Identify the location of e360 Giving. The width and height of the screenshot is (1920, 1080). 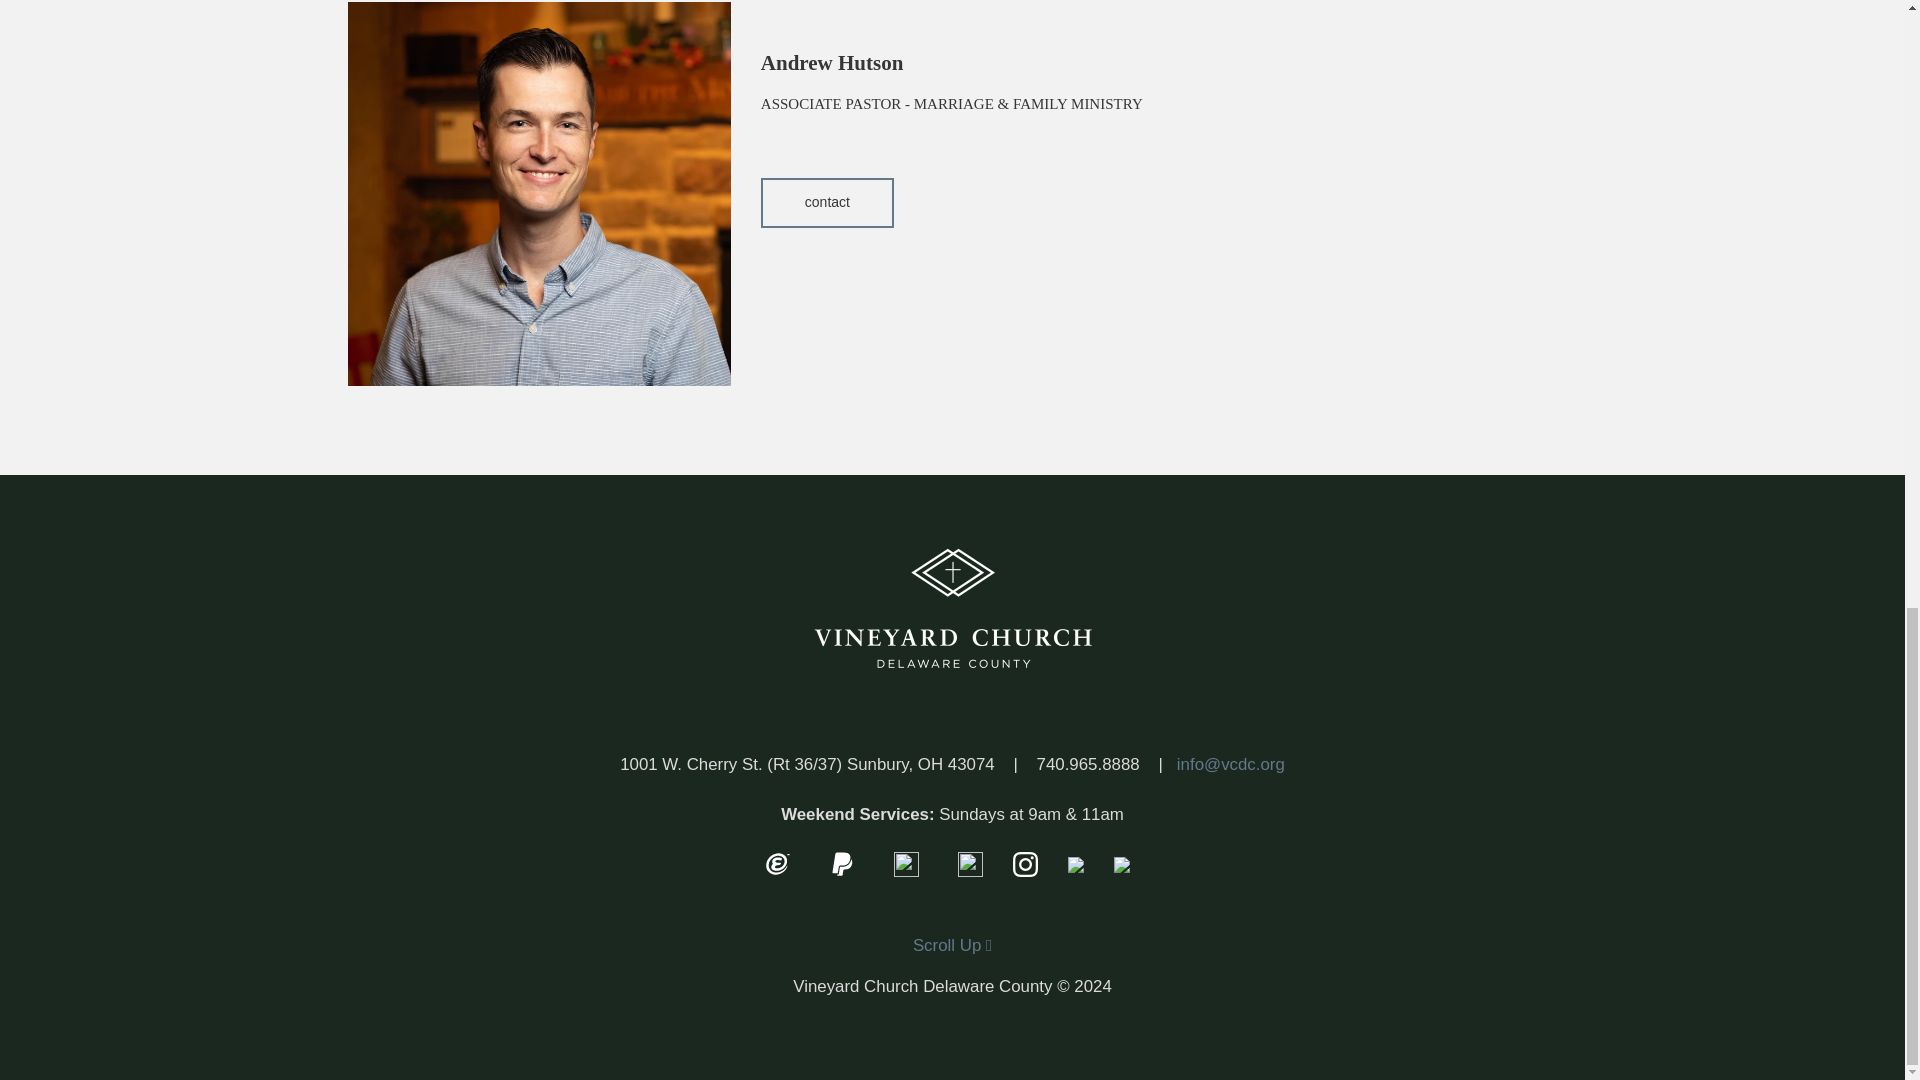
(777, 863).